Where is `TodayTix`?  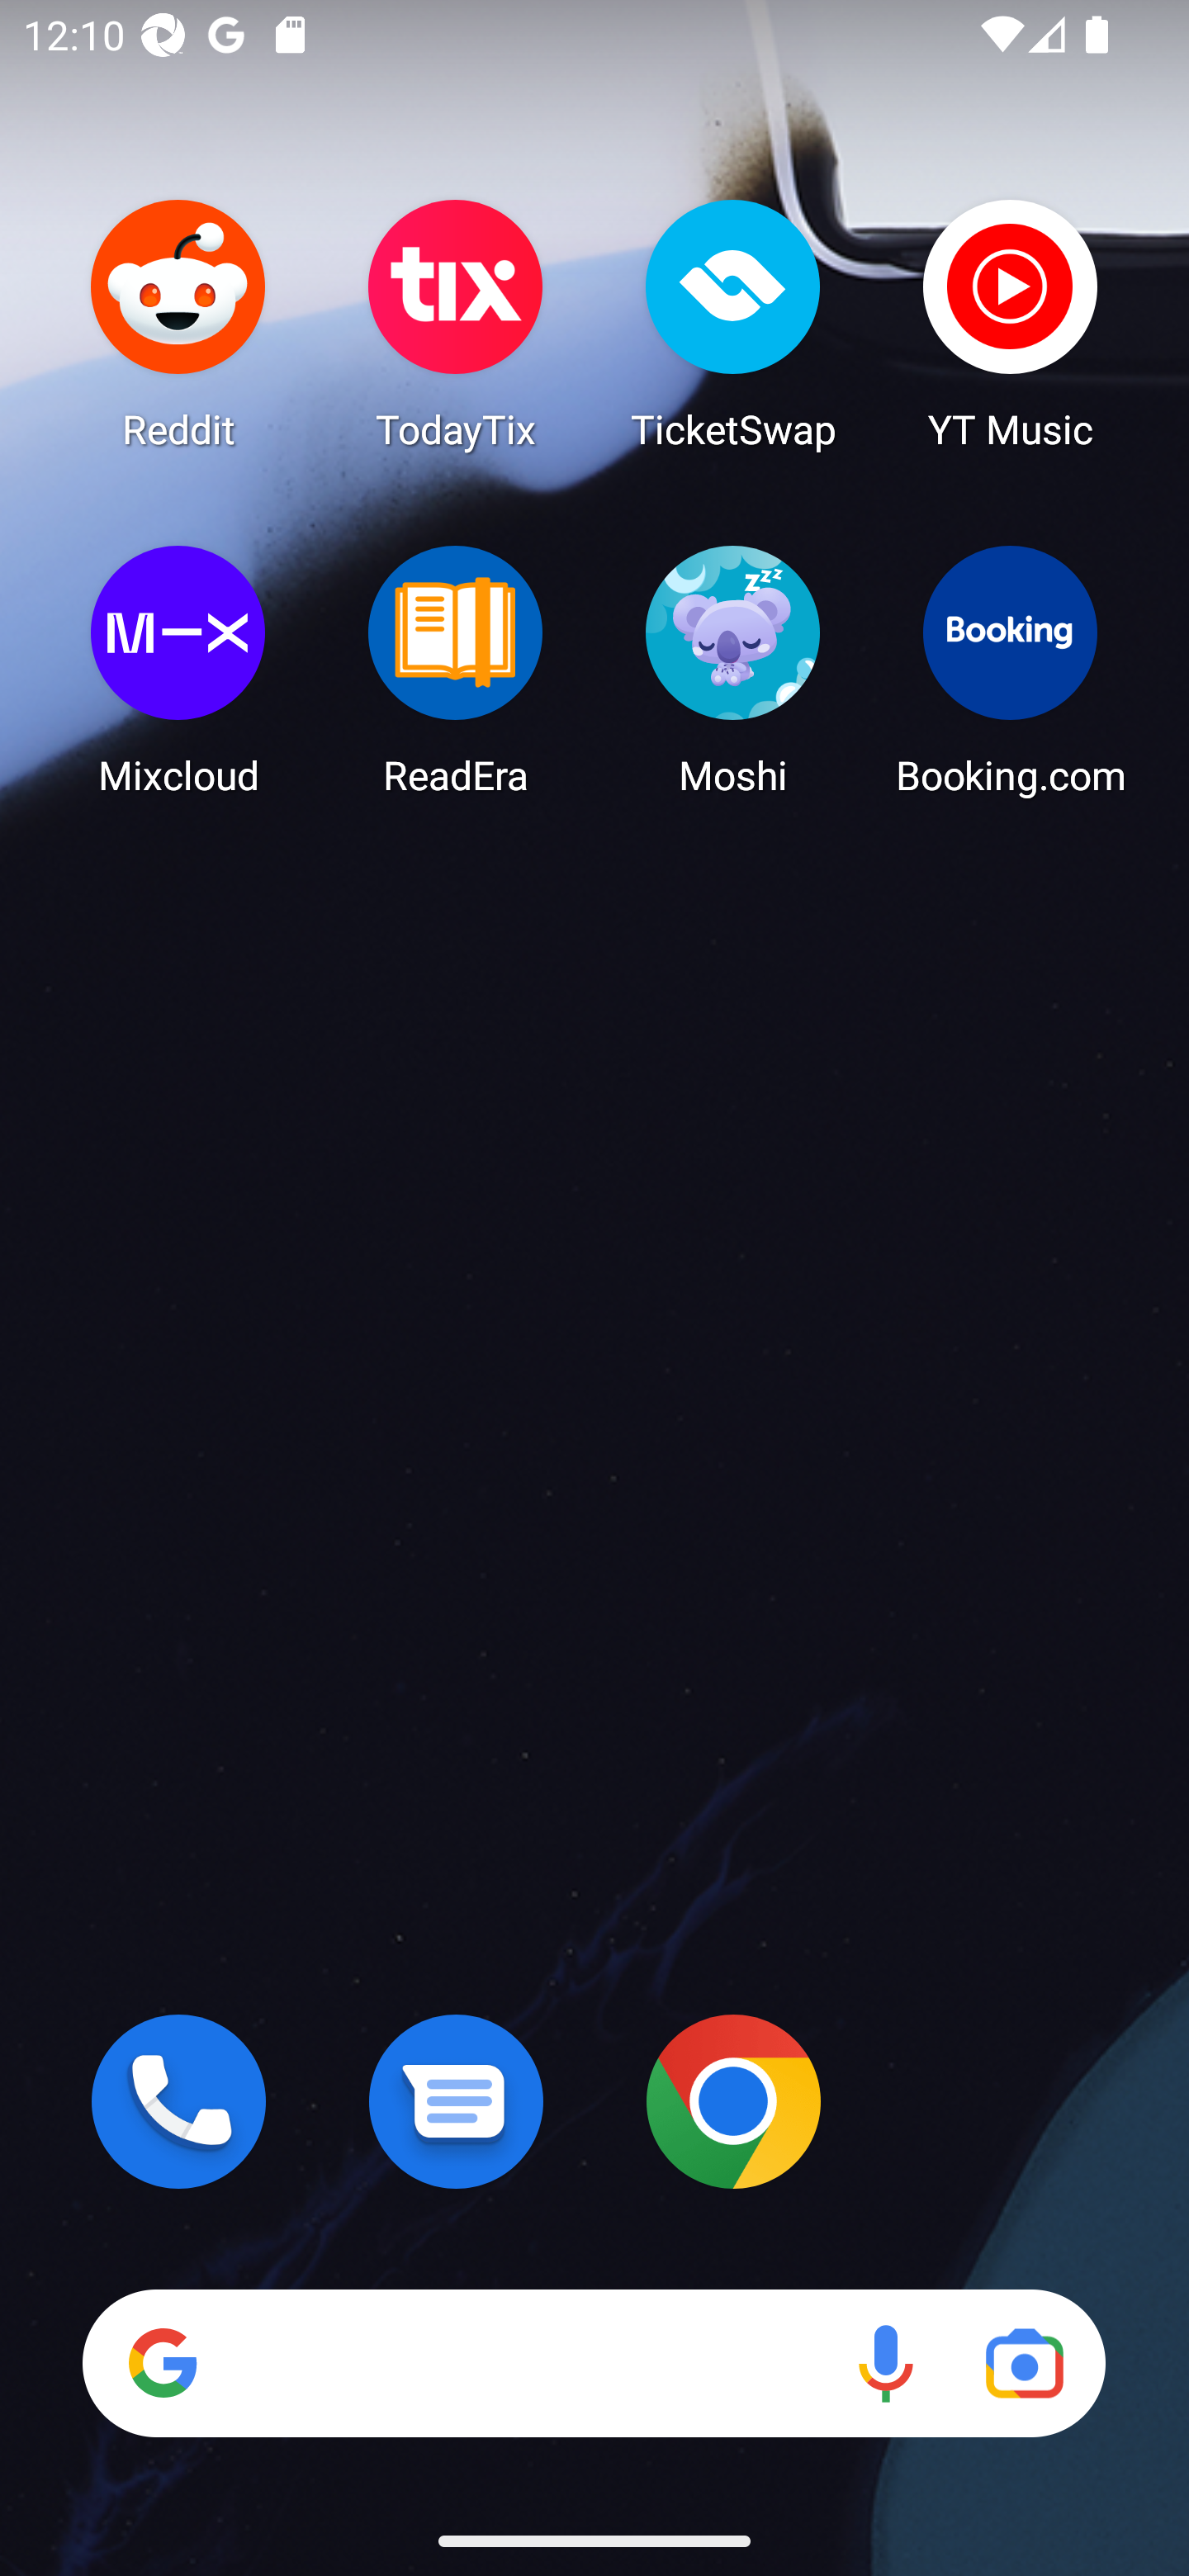 TodayTix is located at coordinates (456, 324).